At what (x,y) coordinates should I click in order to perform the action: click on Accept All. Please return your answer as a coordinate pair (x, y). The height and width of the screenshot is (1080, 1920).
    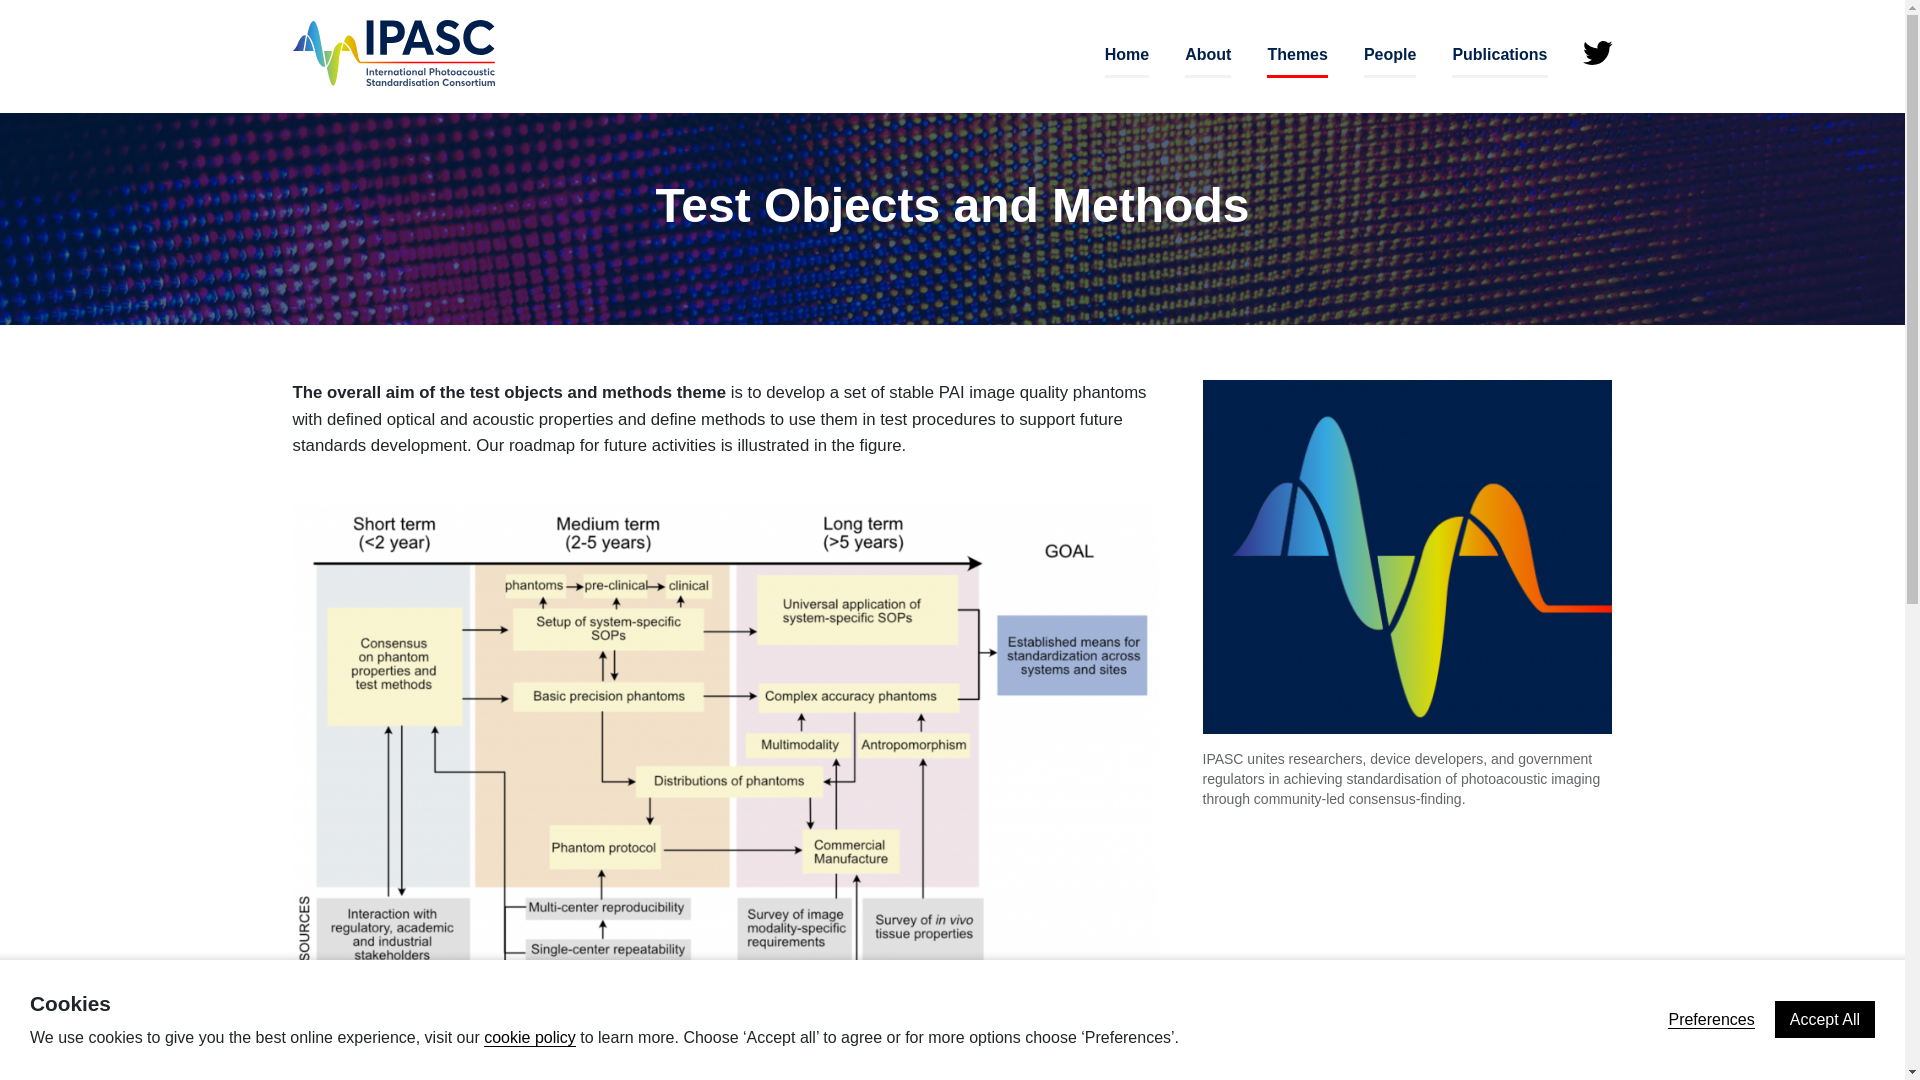
    Looking at the image, I should click on (1824, 1019).